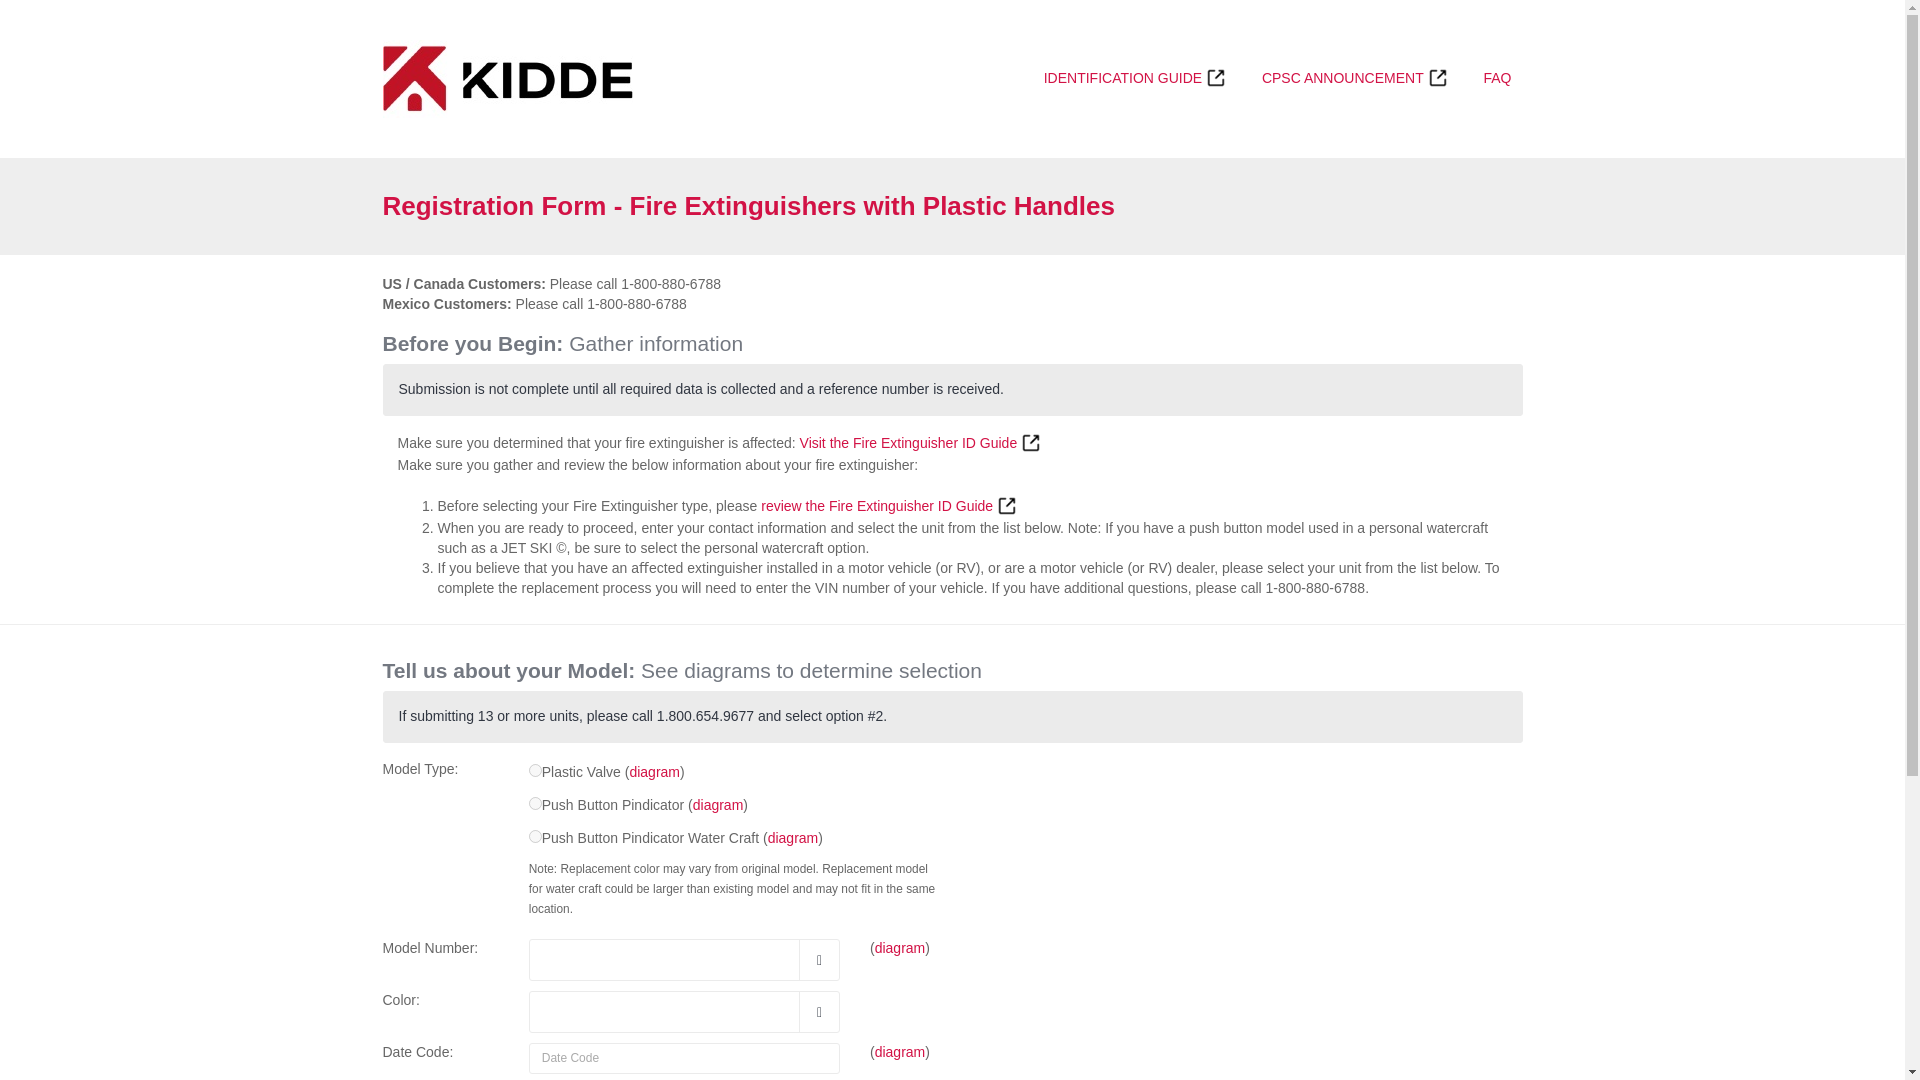  What do you see at coordinates (1355, 78) in the screenshot?
I see `CPSC ANNOUNCEMENT` at bounding box center [1355, 78].